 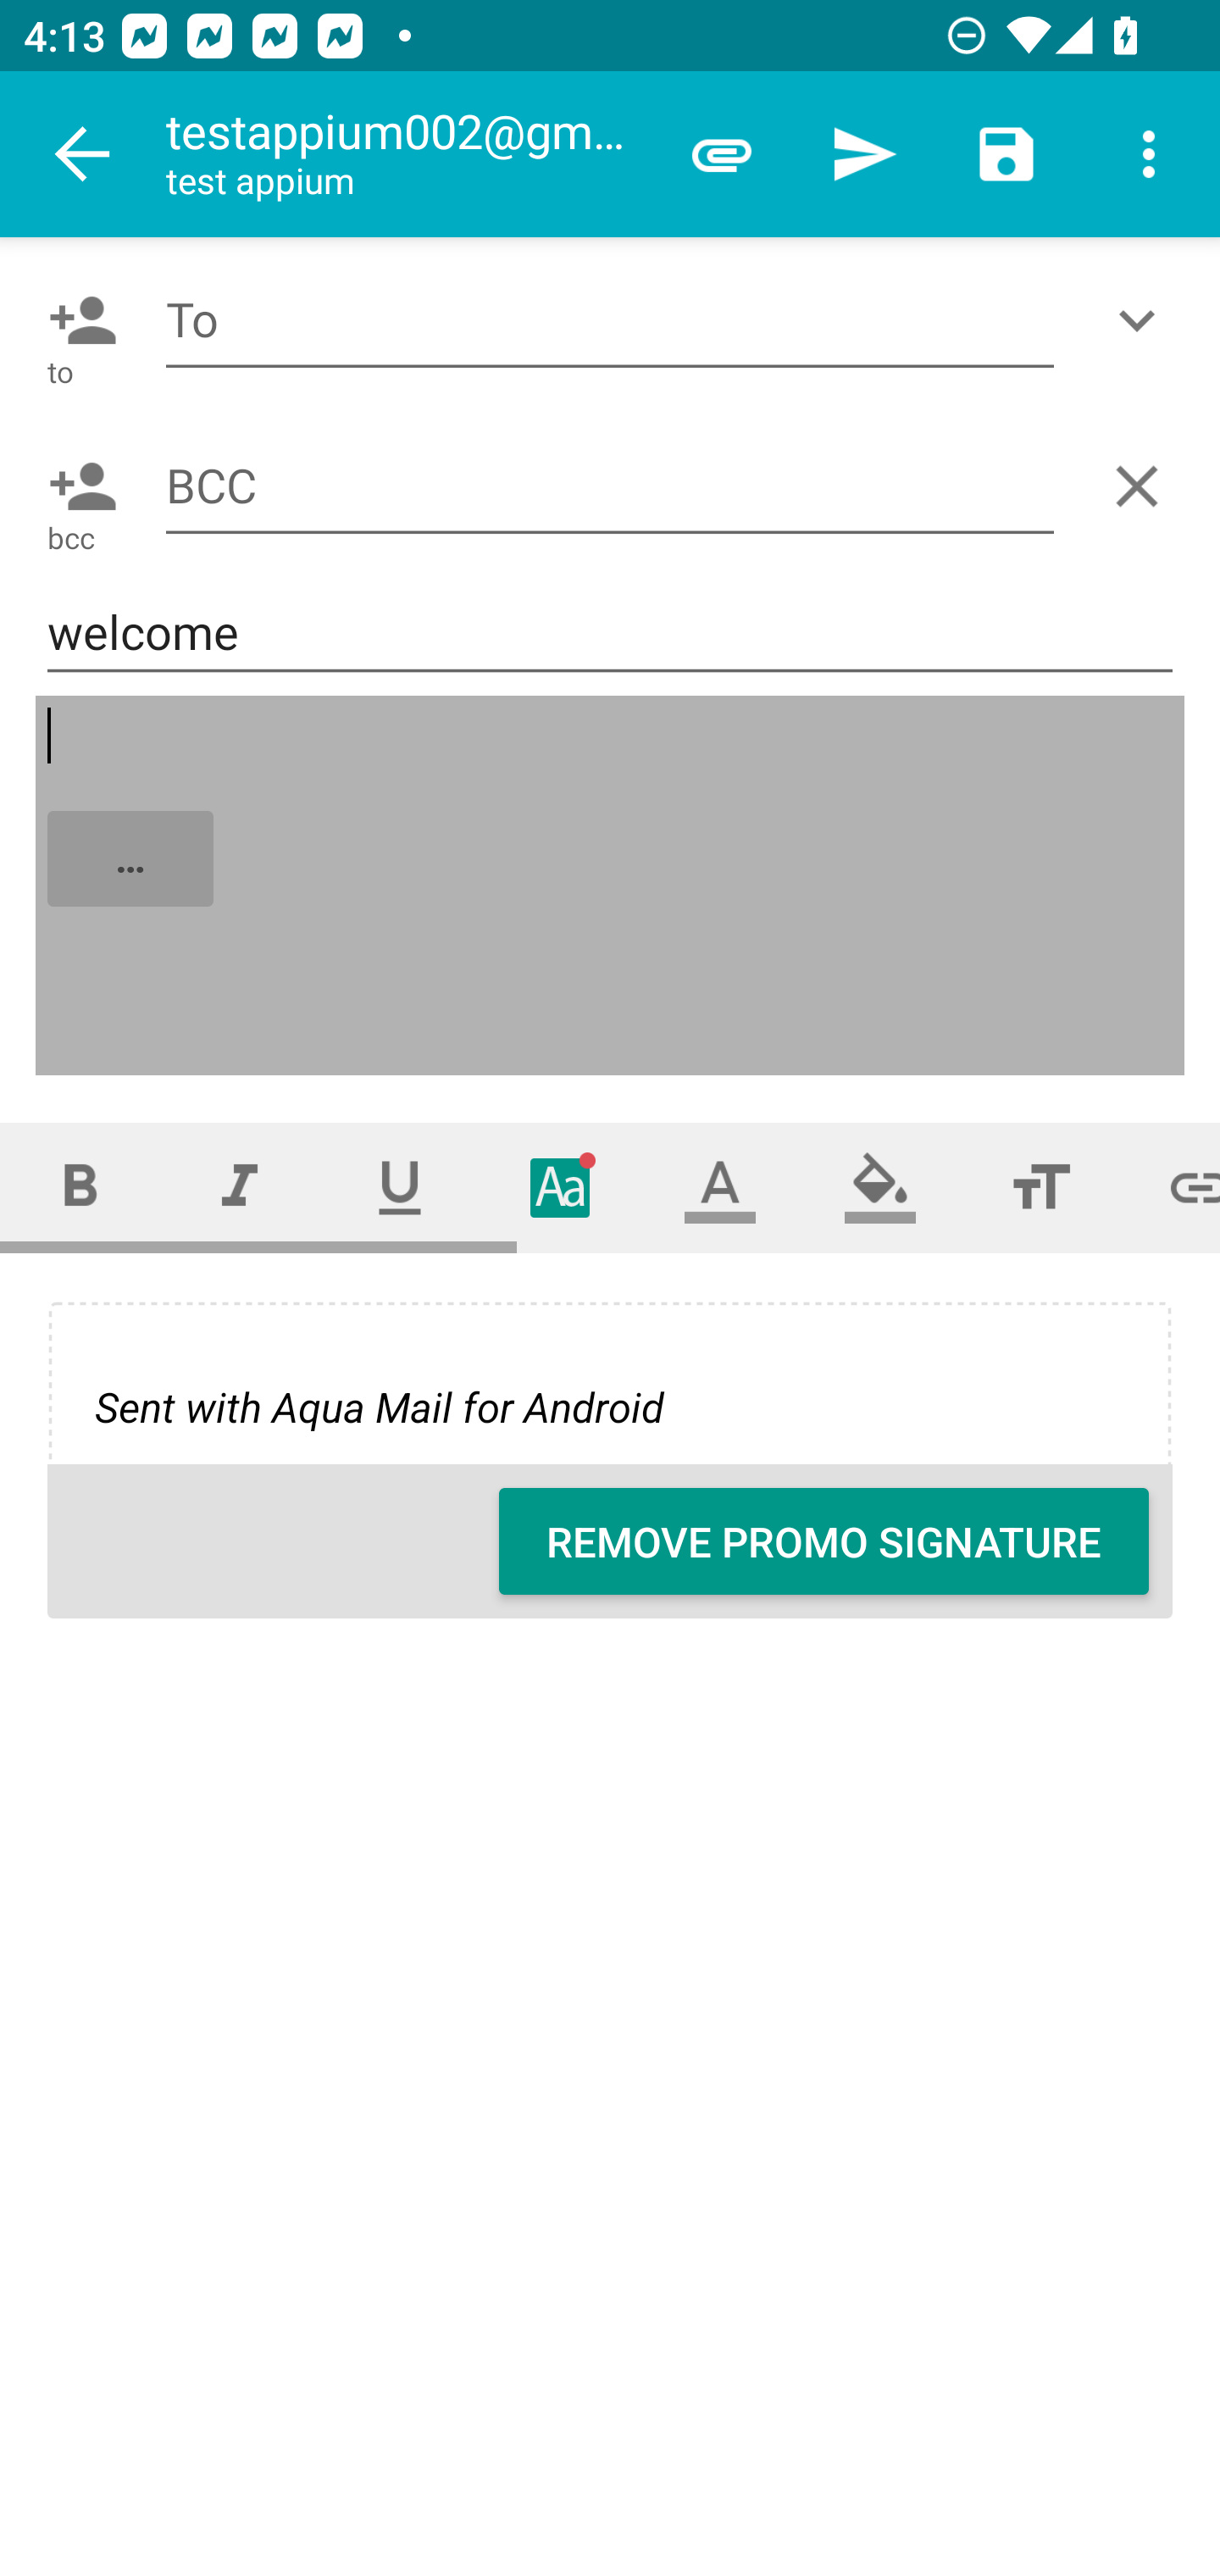 What do you see at coordinates (1149, 154) in the screenshot?
I see `More options` at bounding box center [1149, 154].